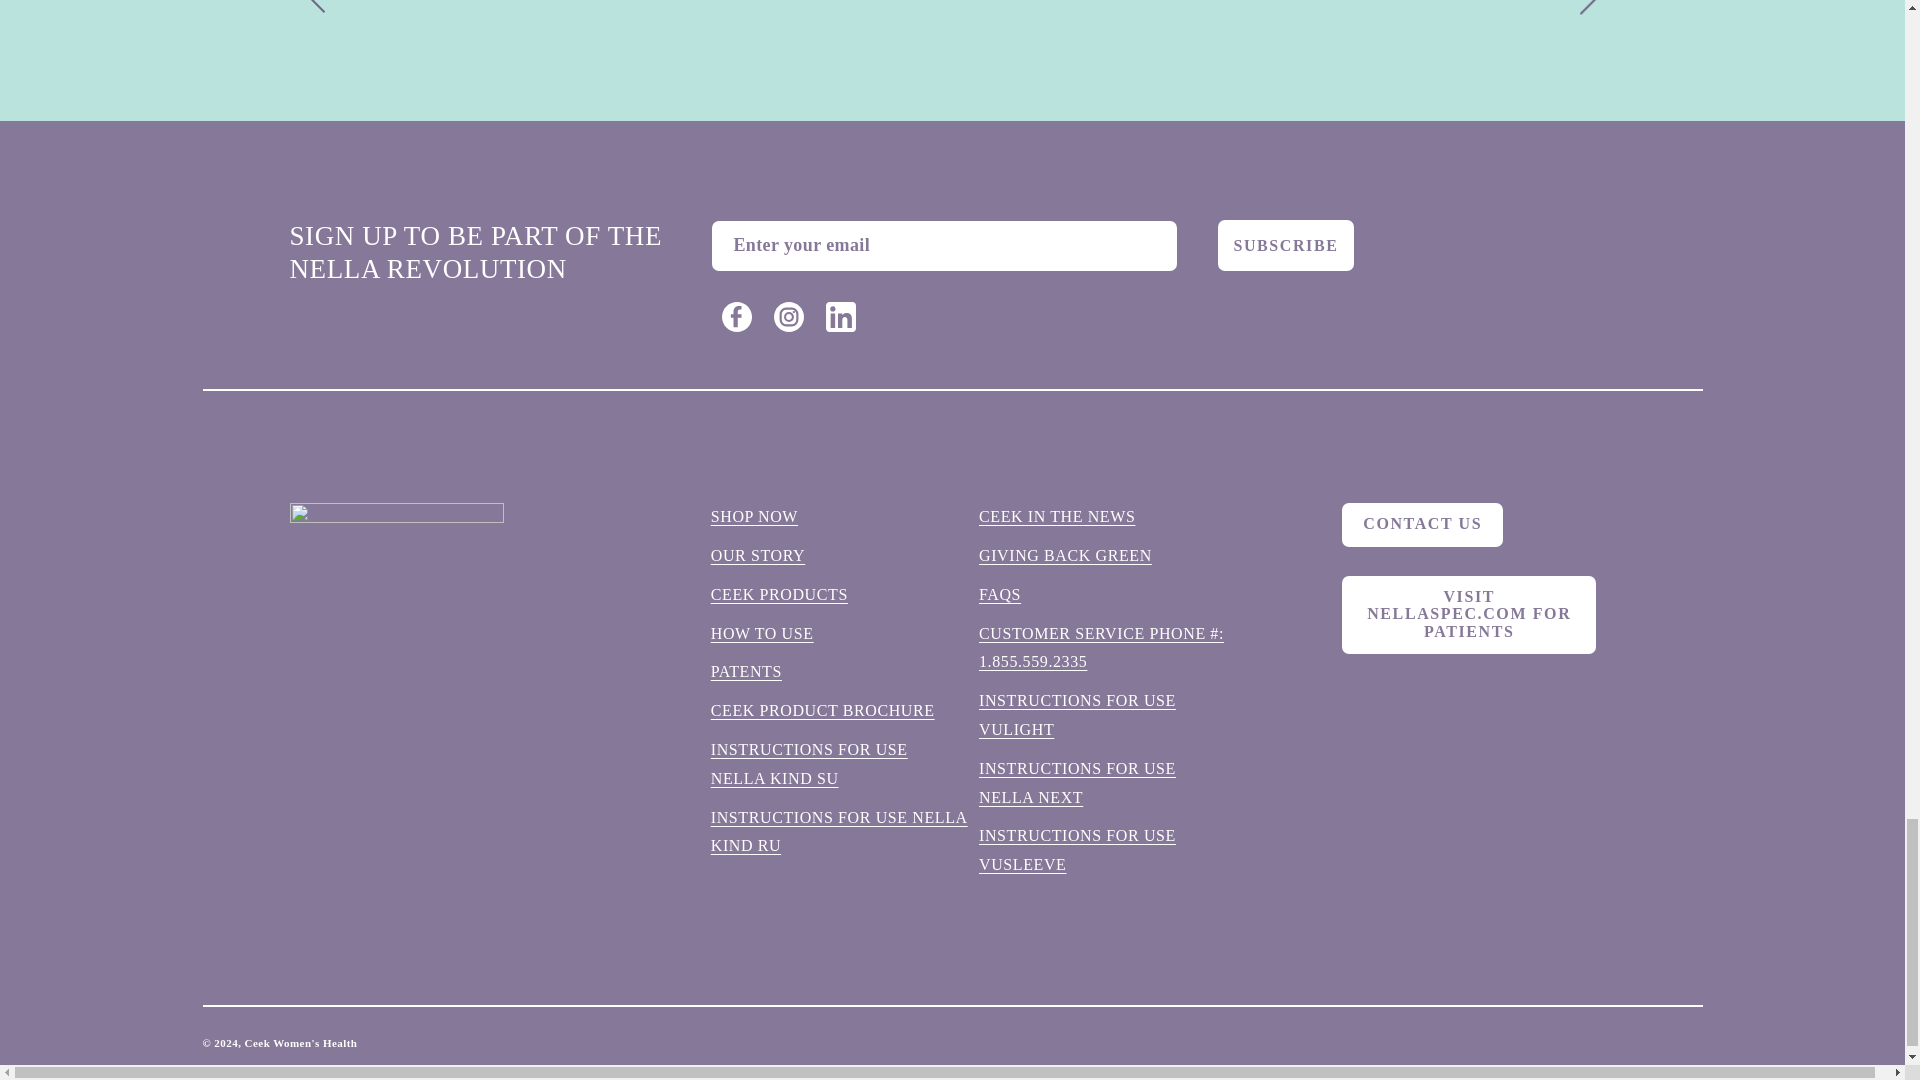  I want to click on Contact Us, so click(1422, 524).